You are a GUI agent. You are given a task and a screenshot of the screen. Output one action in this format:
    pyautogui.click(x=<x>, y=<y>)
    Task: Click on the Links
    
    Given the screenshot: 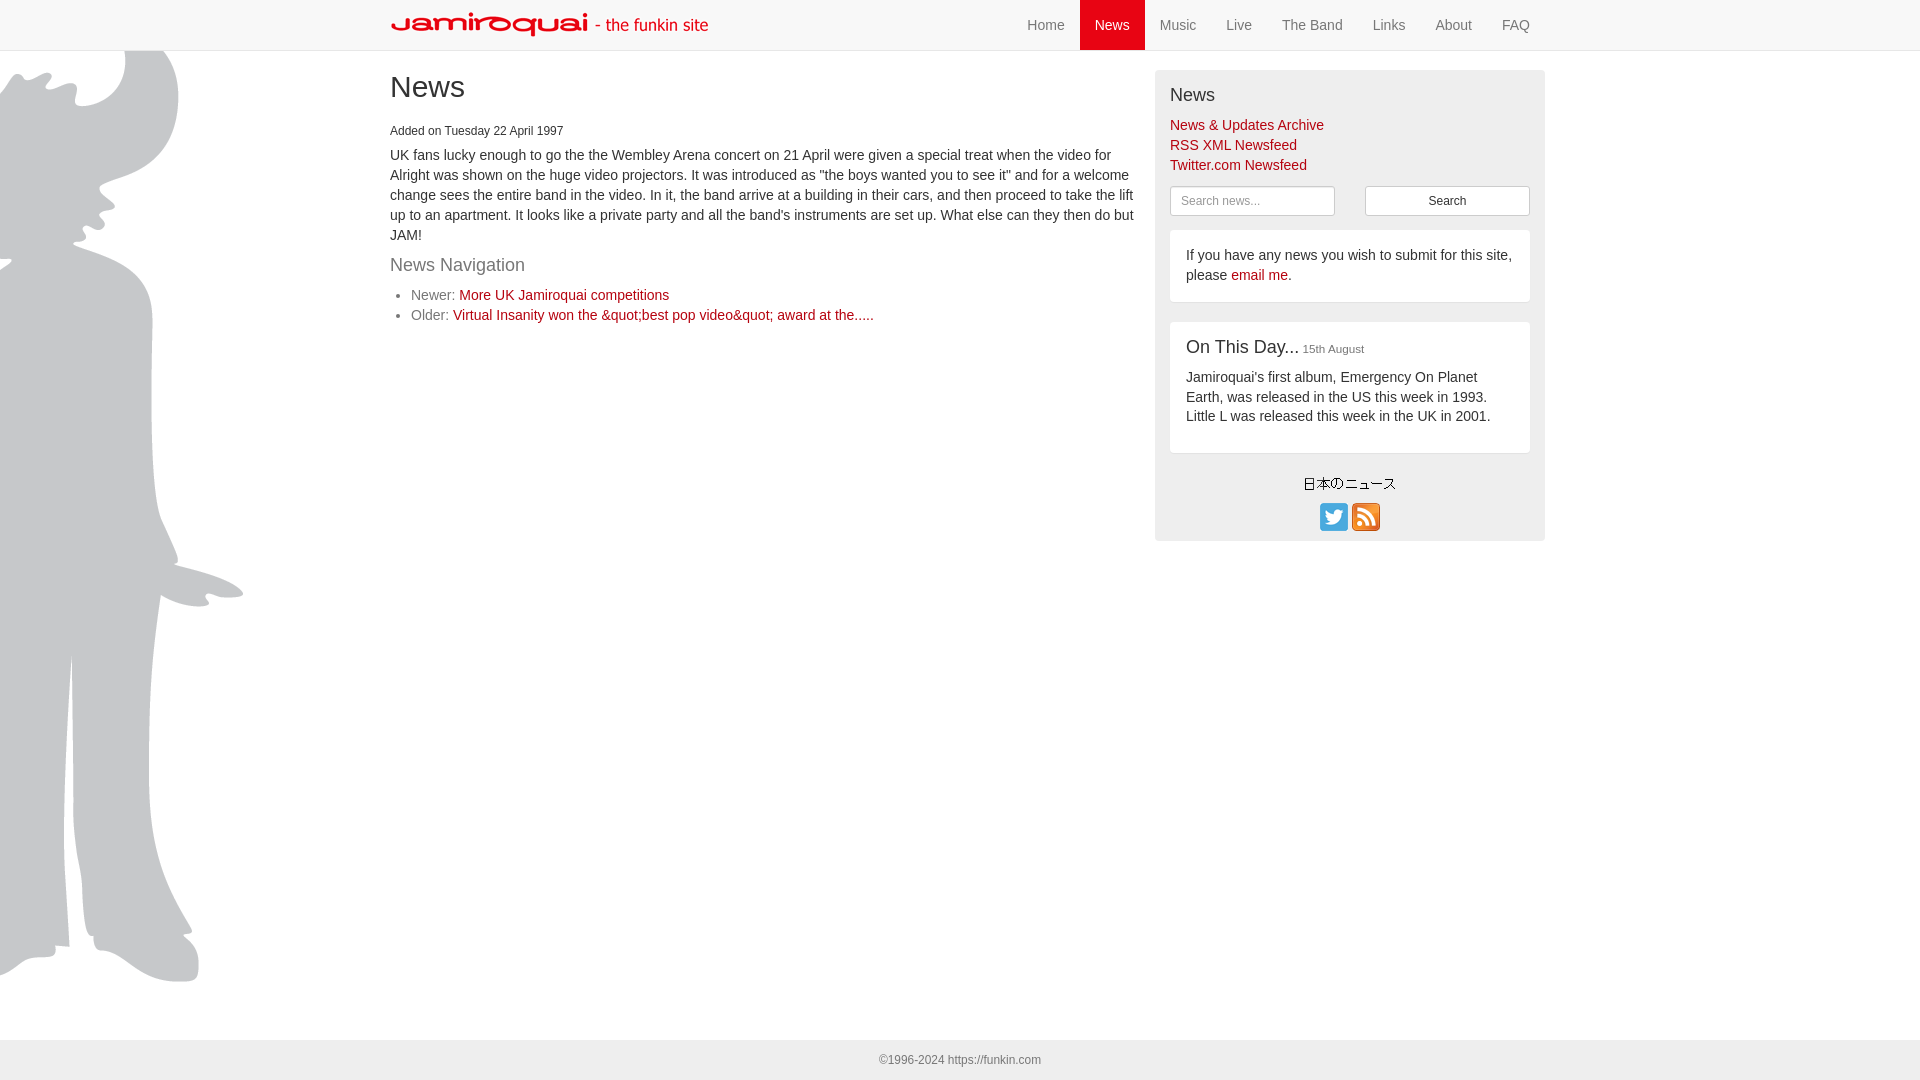 What is the action you would take?
    pyautogui.click(x=1388, y=24)
    